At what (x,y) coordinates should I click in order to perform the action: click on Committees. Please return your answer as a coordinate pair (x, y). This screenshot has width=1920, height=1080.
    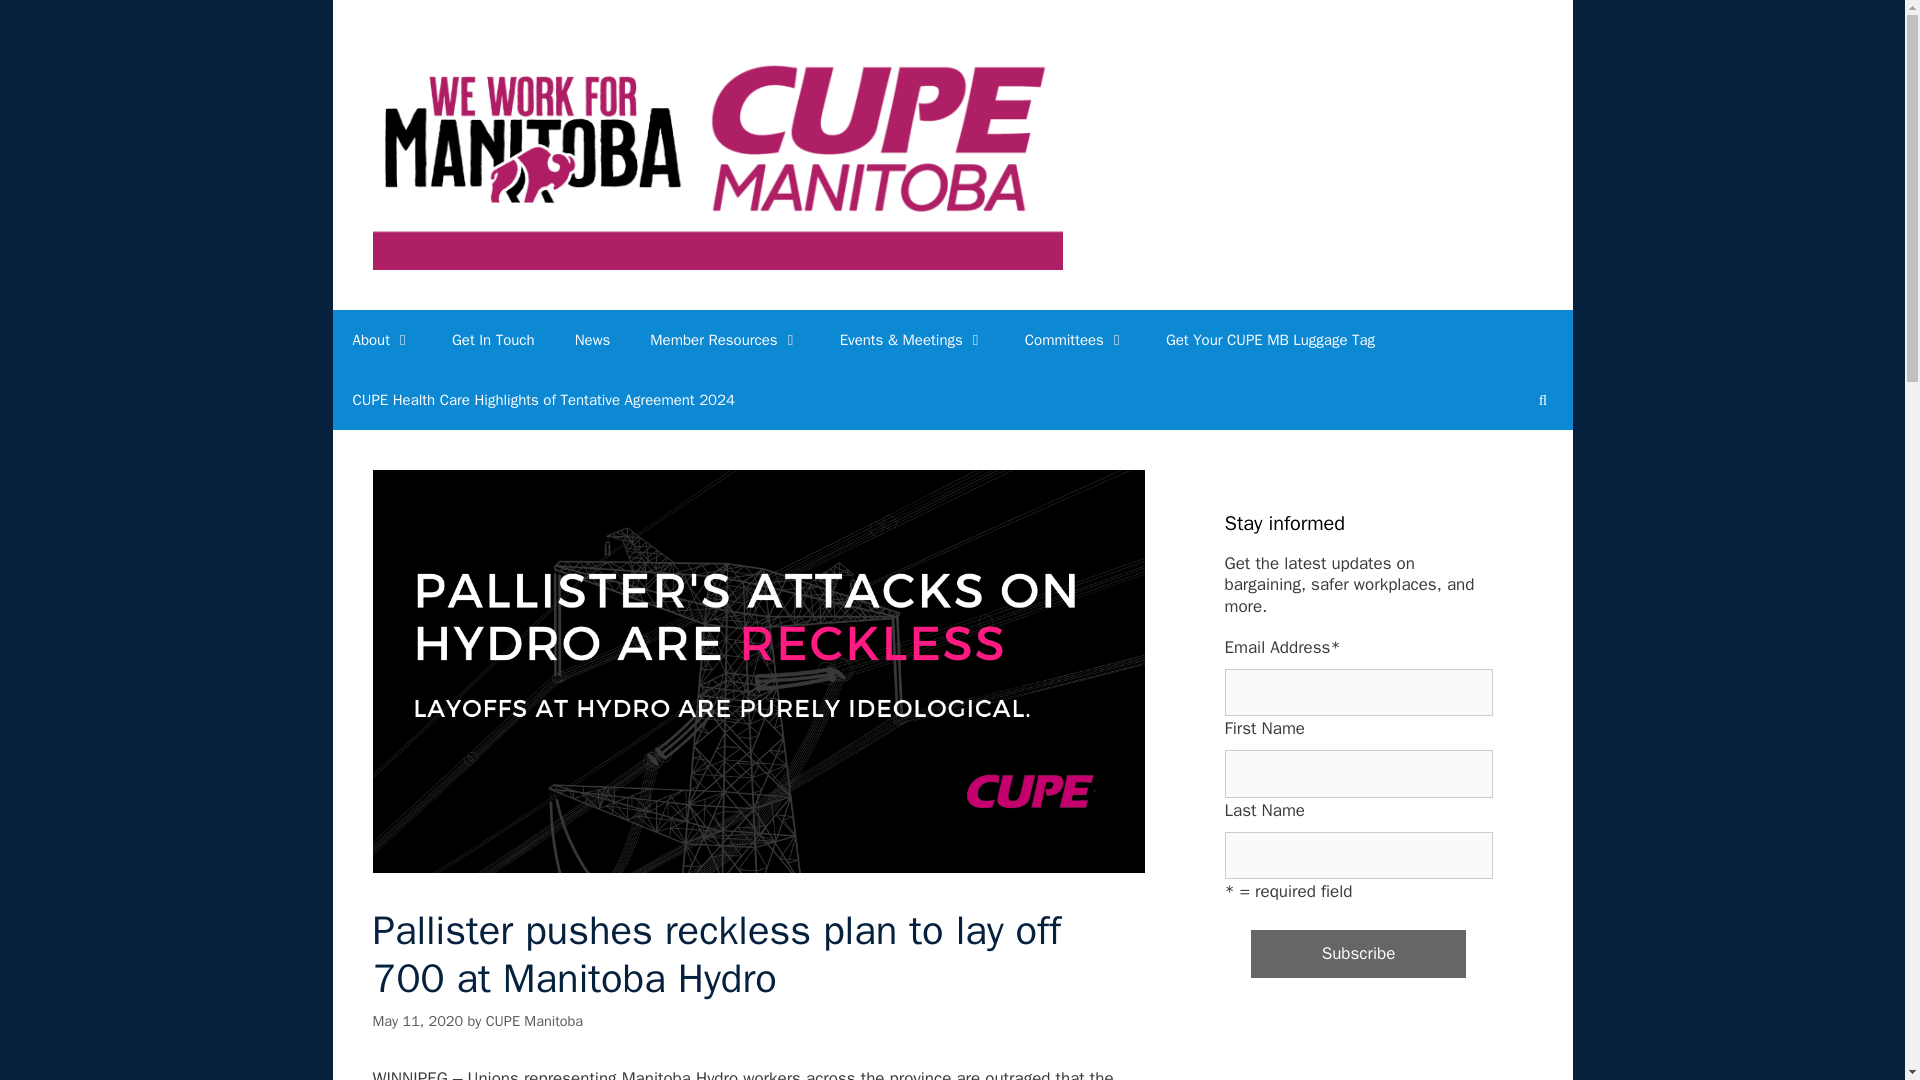
    Looking at the image, I should click on (1075, 340).